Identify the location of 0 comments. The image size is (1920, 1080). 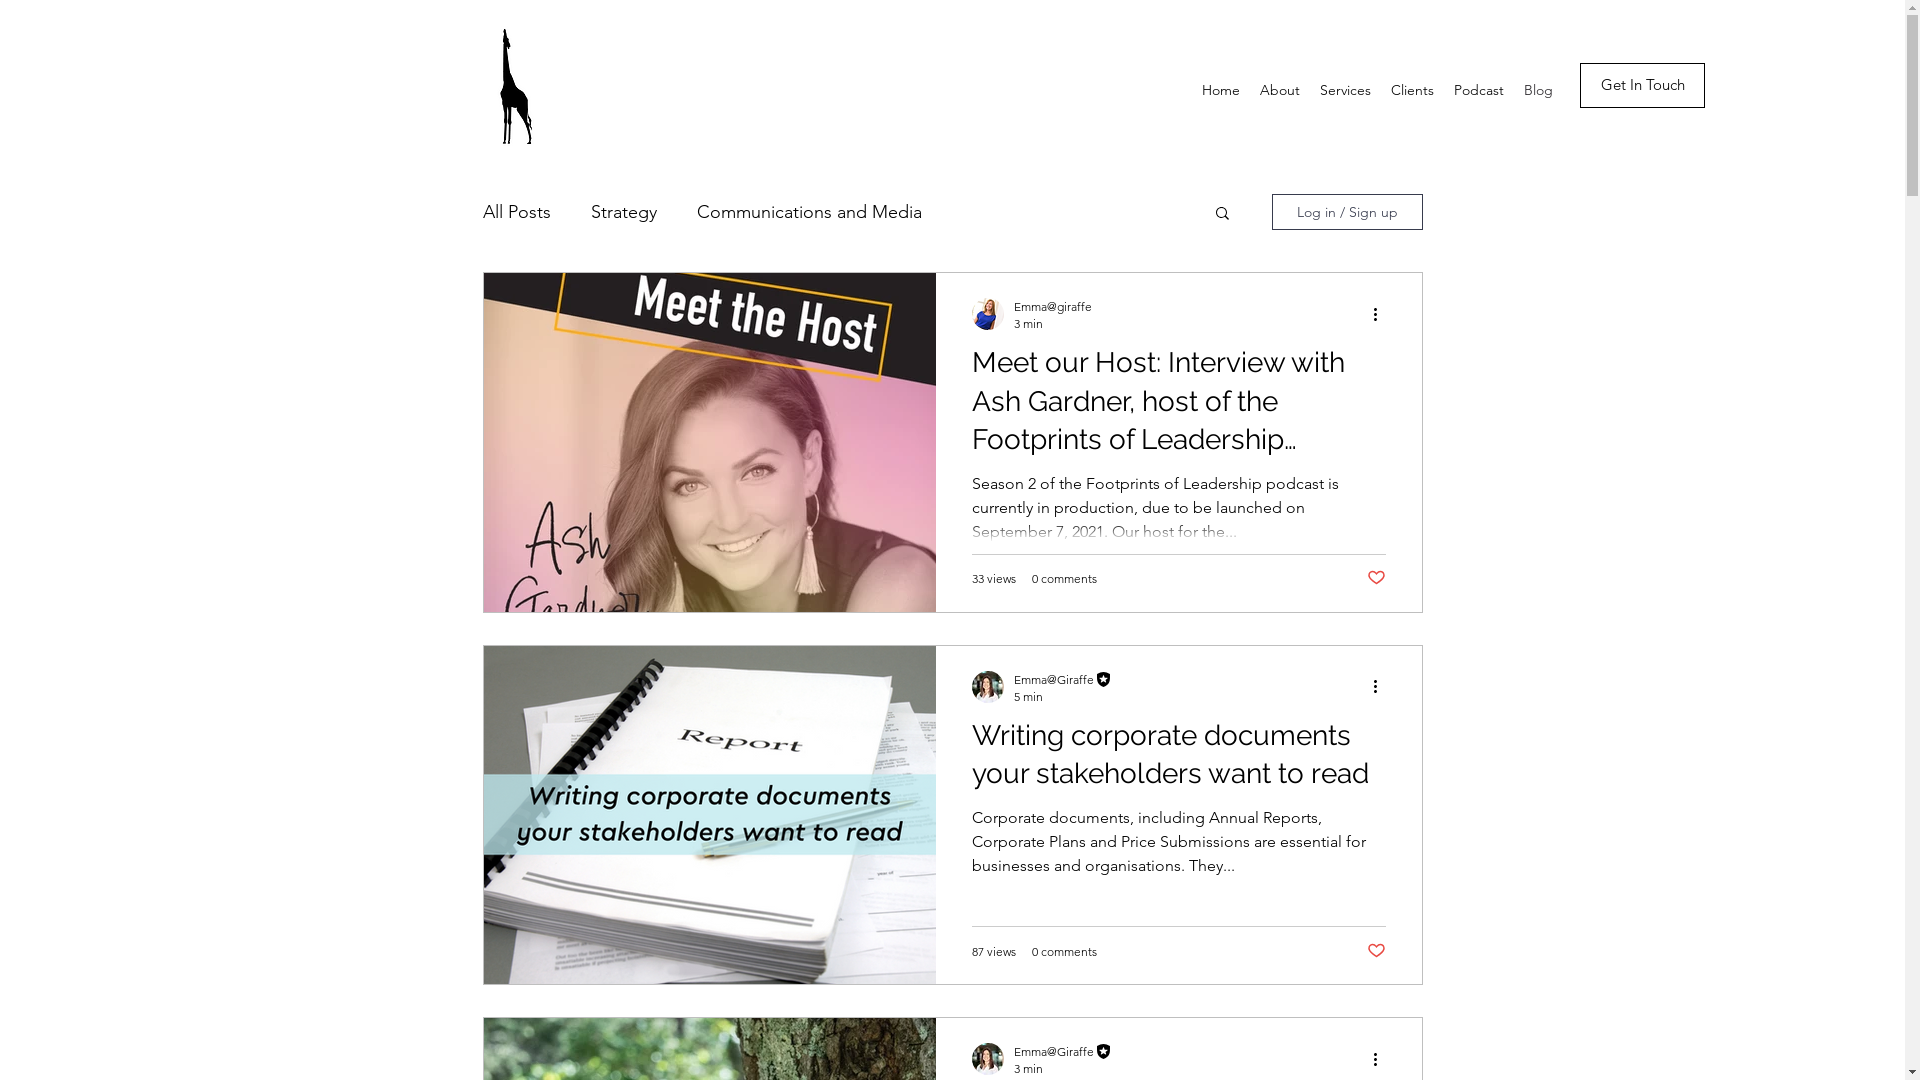
(1064, 952).